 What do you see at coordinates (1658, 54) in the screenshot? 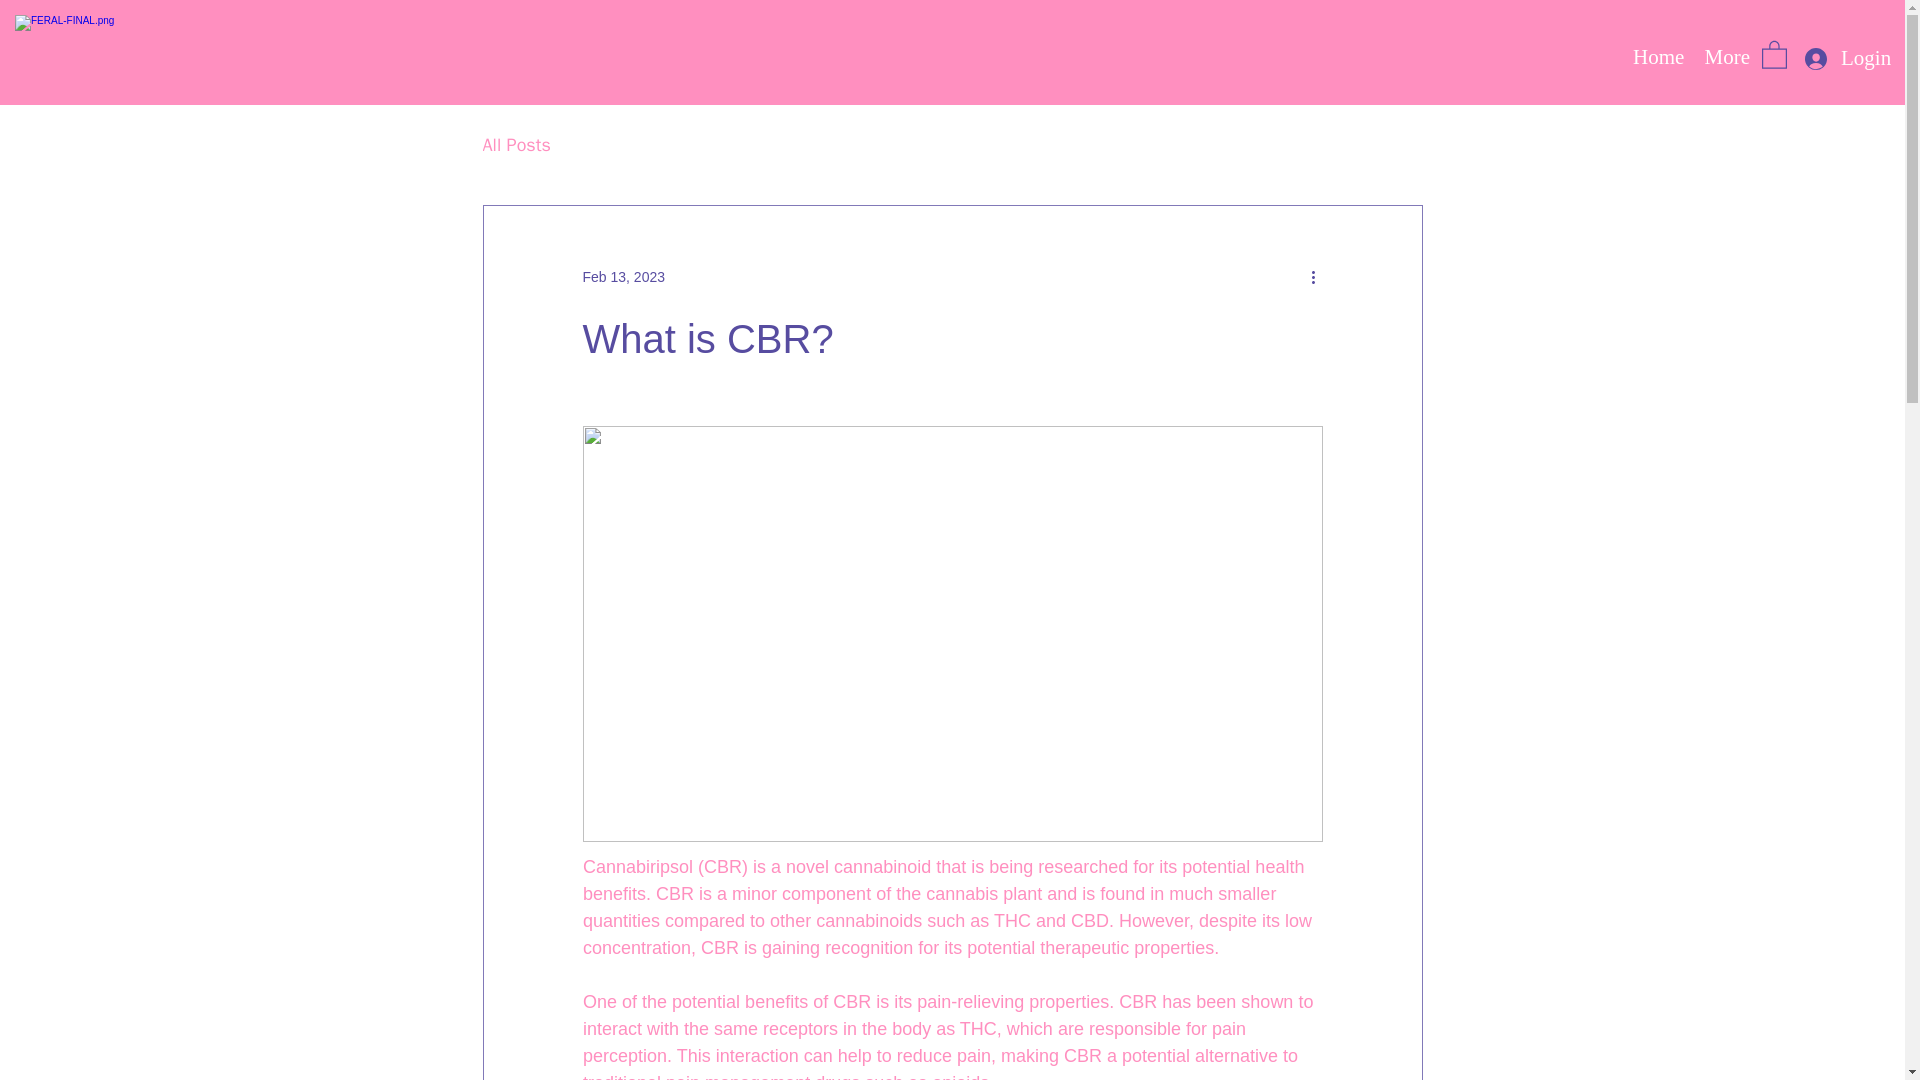
I see `Home` at bounding box center [1658, 54].